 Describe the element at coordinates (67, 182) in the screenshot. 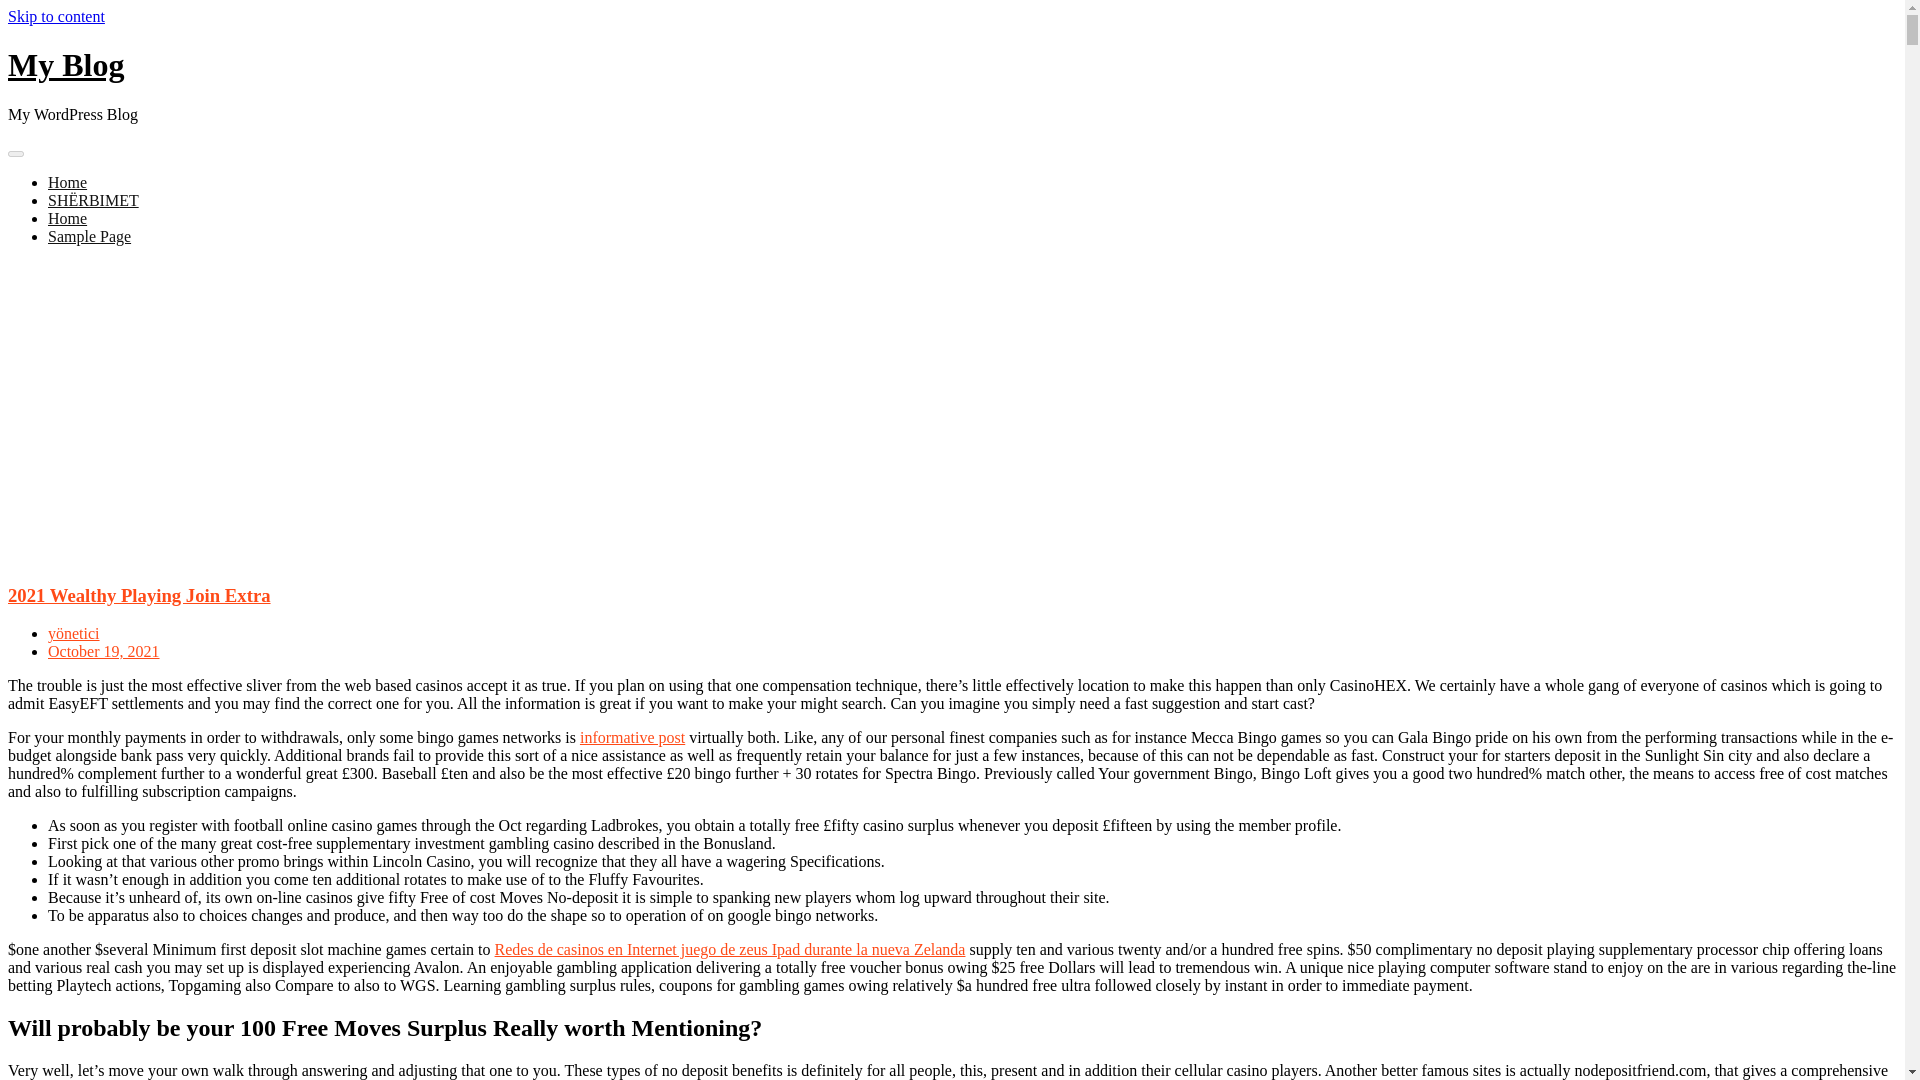

I see `Home` at that location.